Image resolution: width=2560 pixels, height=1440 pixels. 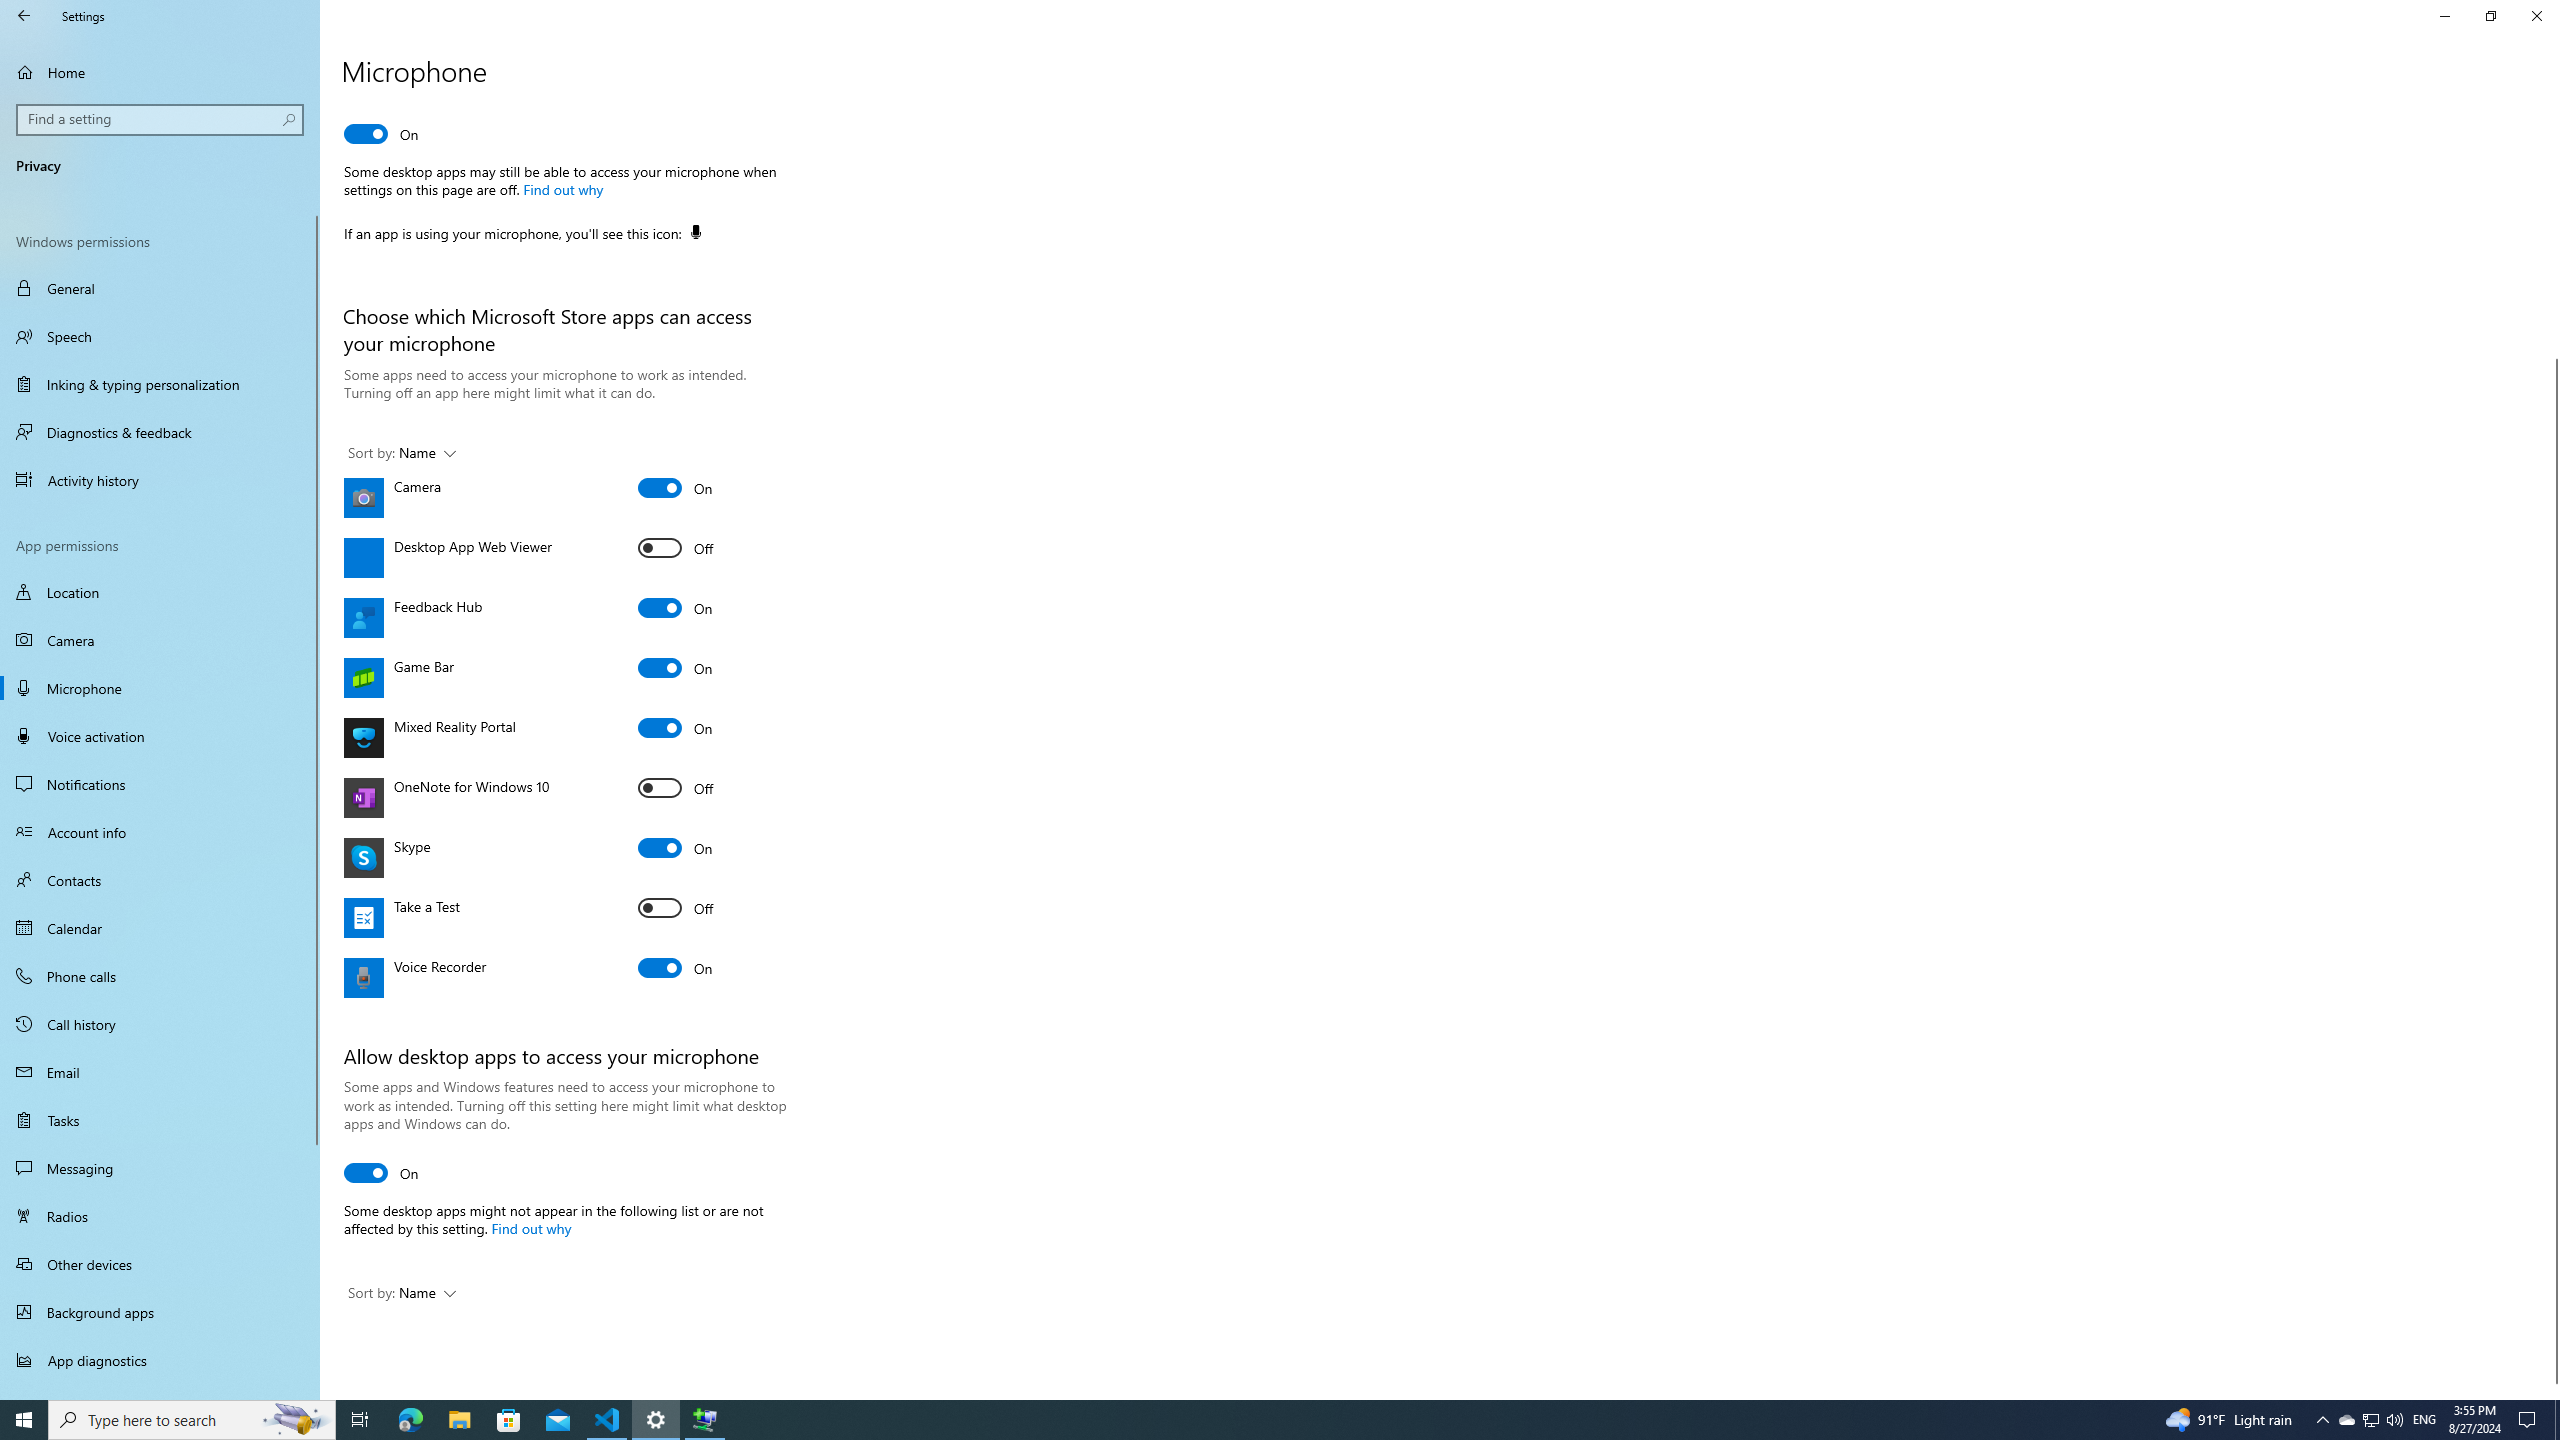 What do you see at coordinates (2552, 104) in the screenshot?
I see `Vertical Small Decrease` at bounding box center [2552, 104].